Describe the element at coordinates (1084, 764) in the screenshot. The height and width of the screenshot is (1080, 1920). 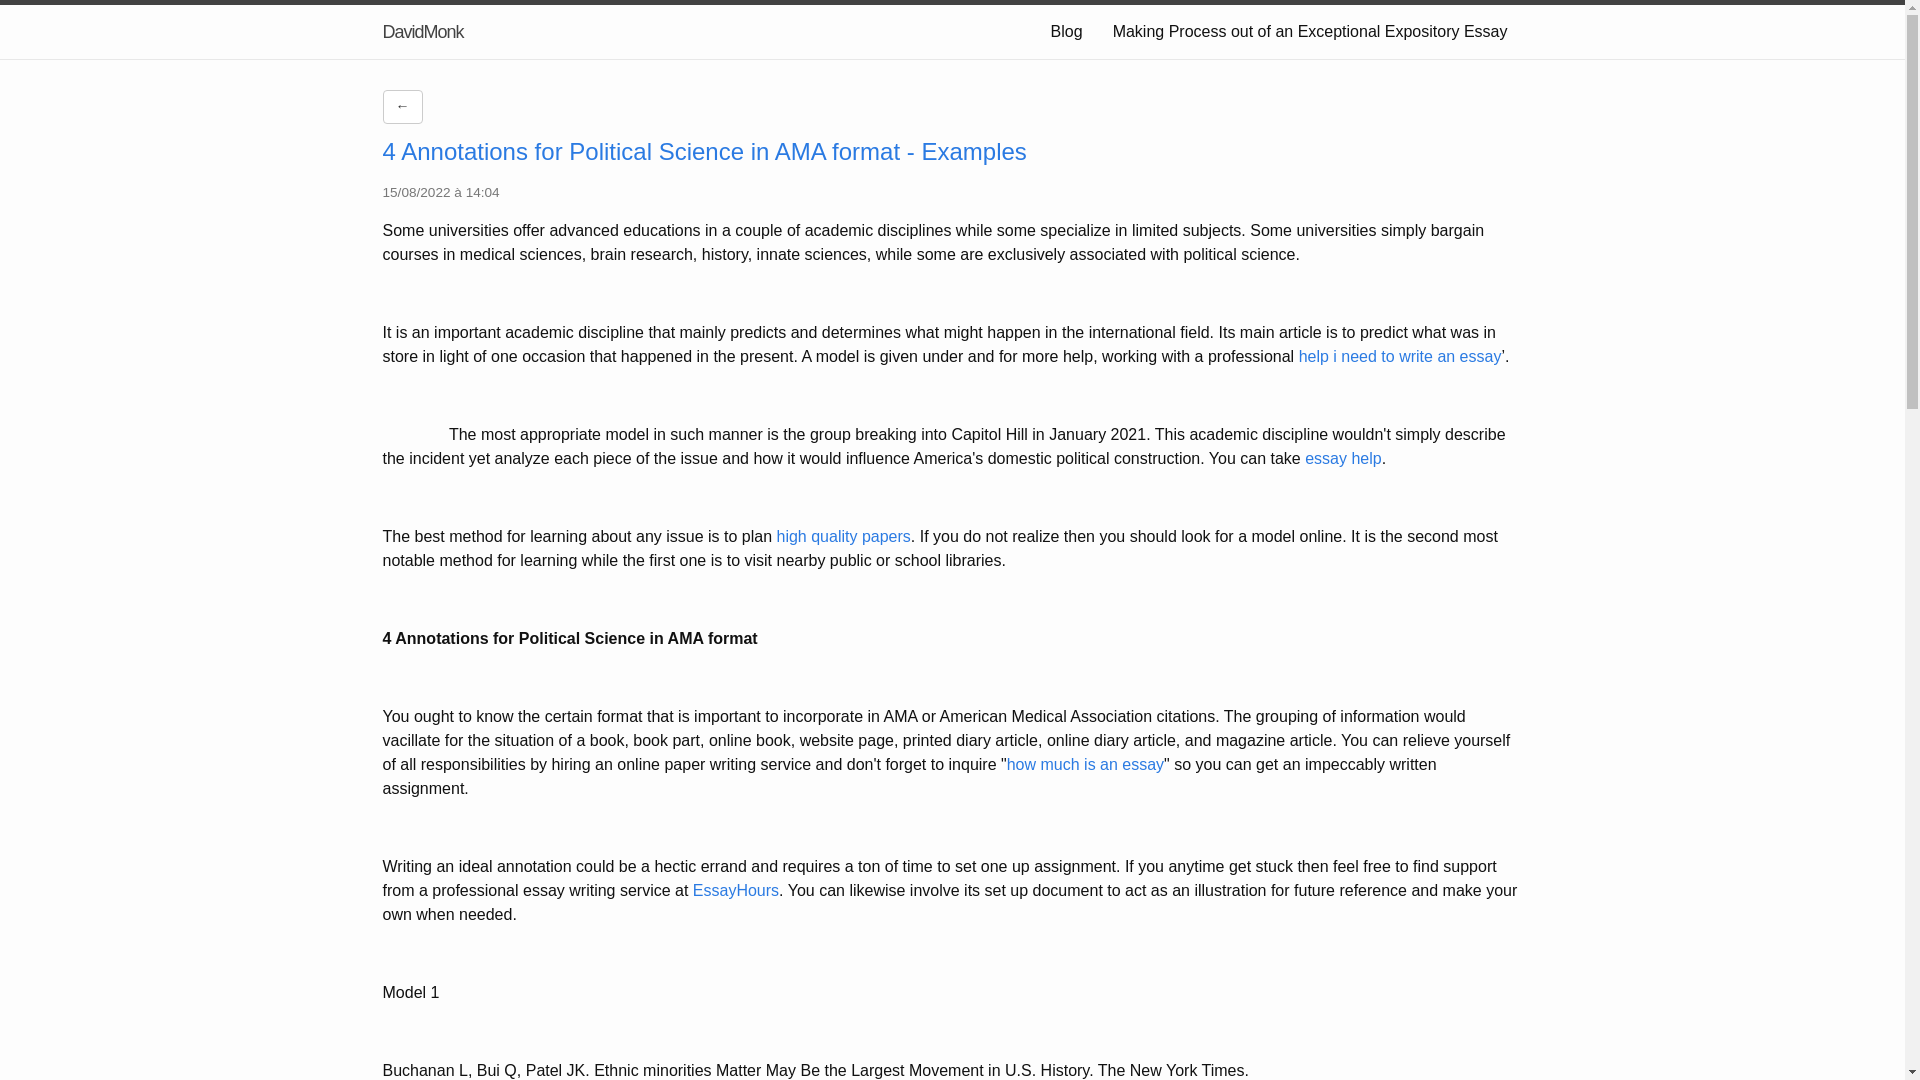
I see `how much is an essay` at that location.